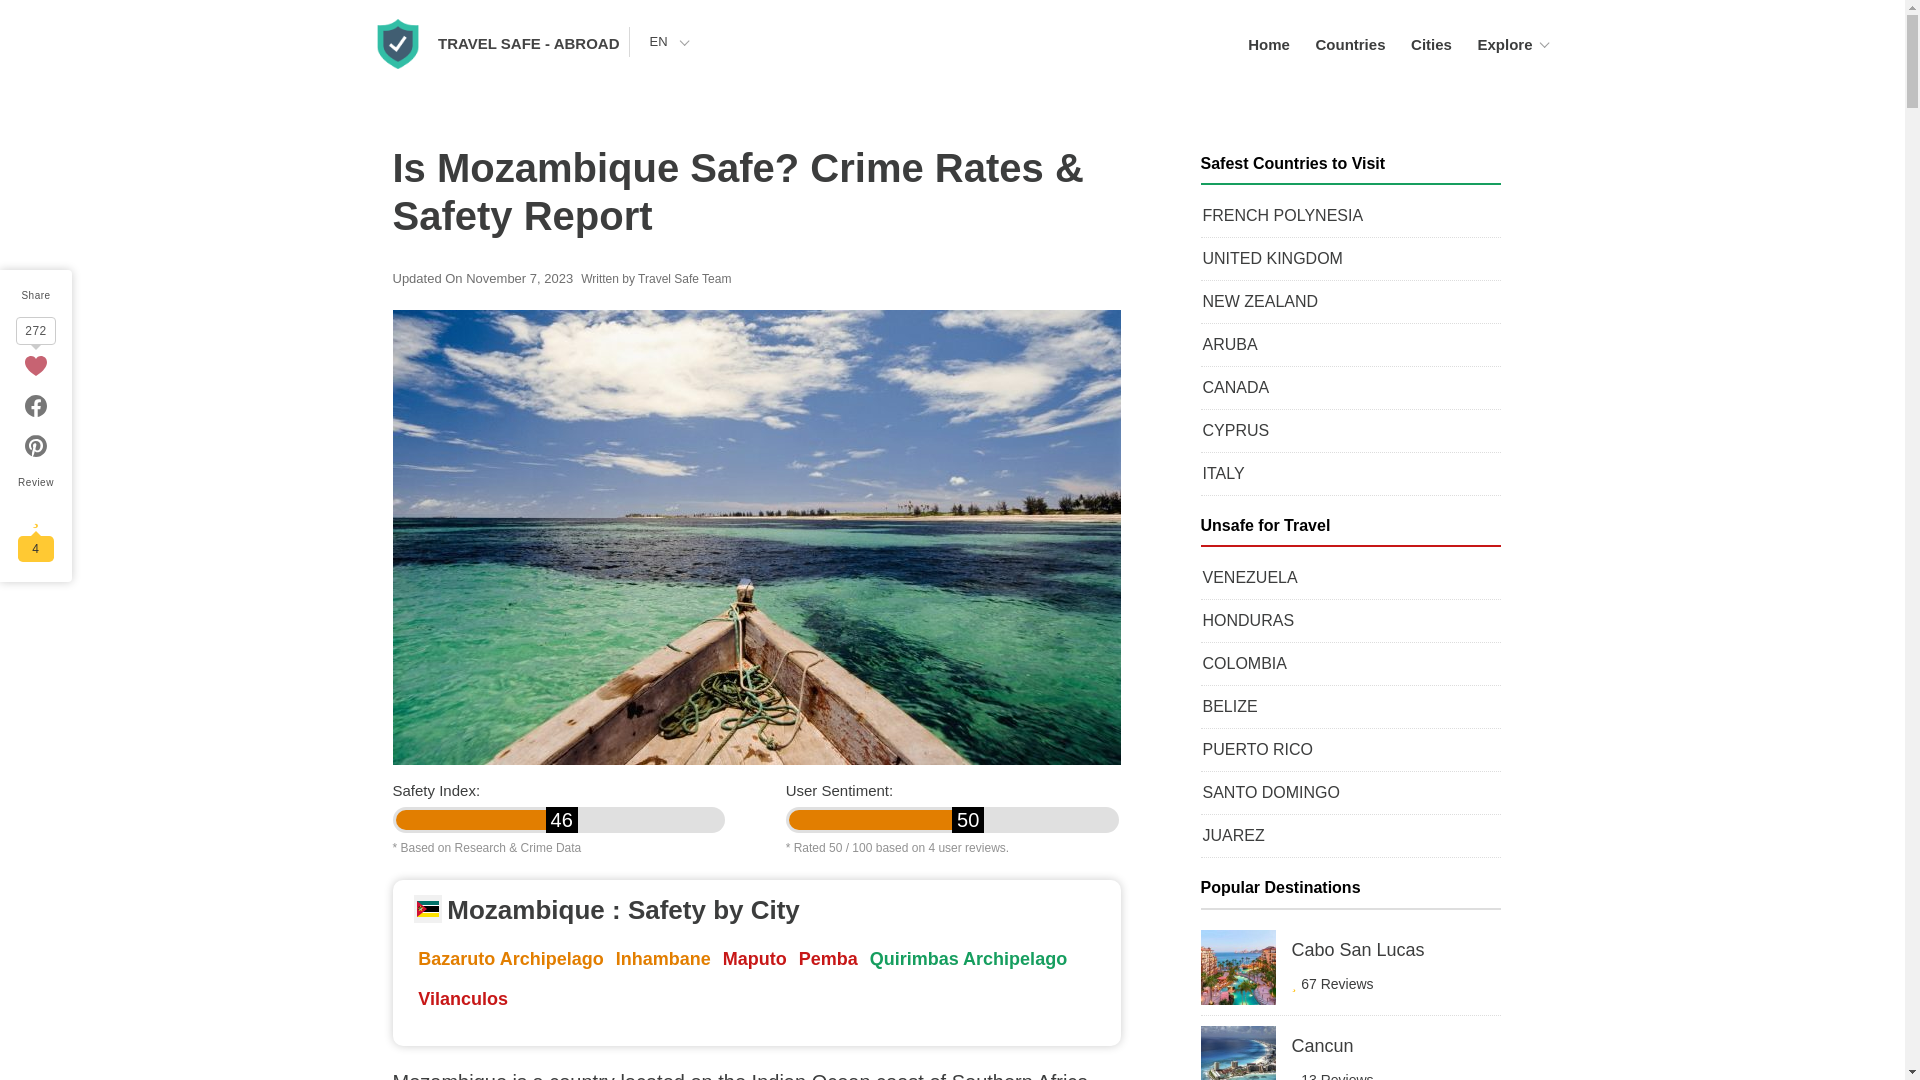  I want to click on Pemba, so click(828, 958).